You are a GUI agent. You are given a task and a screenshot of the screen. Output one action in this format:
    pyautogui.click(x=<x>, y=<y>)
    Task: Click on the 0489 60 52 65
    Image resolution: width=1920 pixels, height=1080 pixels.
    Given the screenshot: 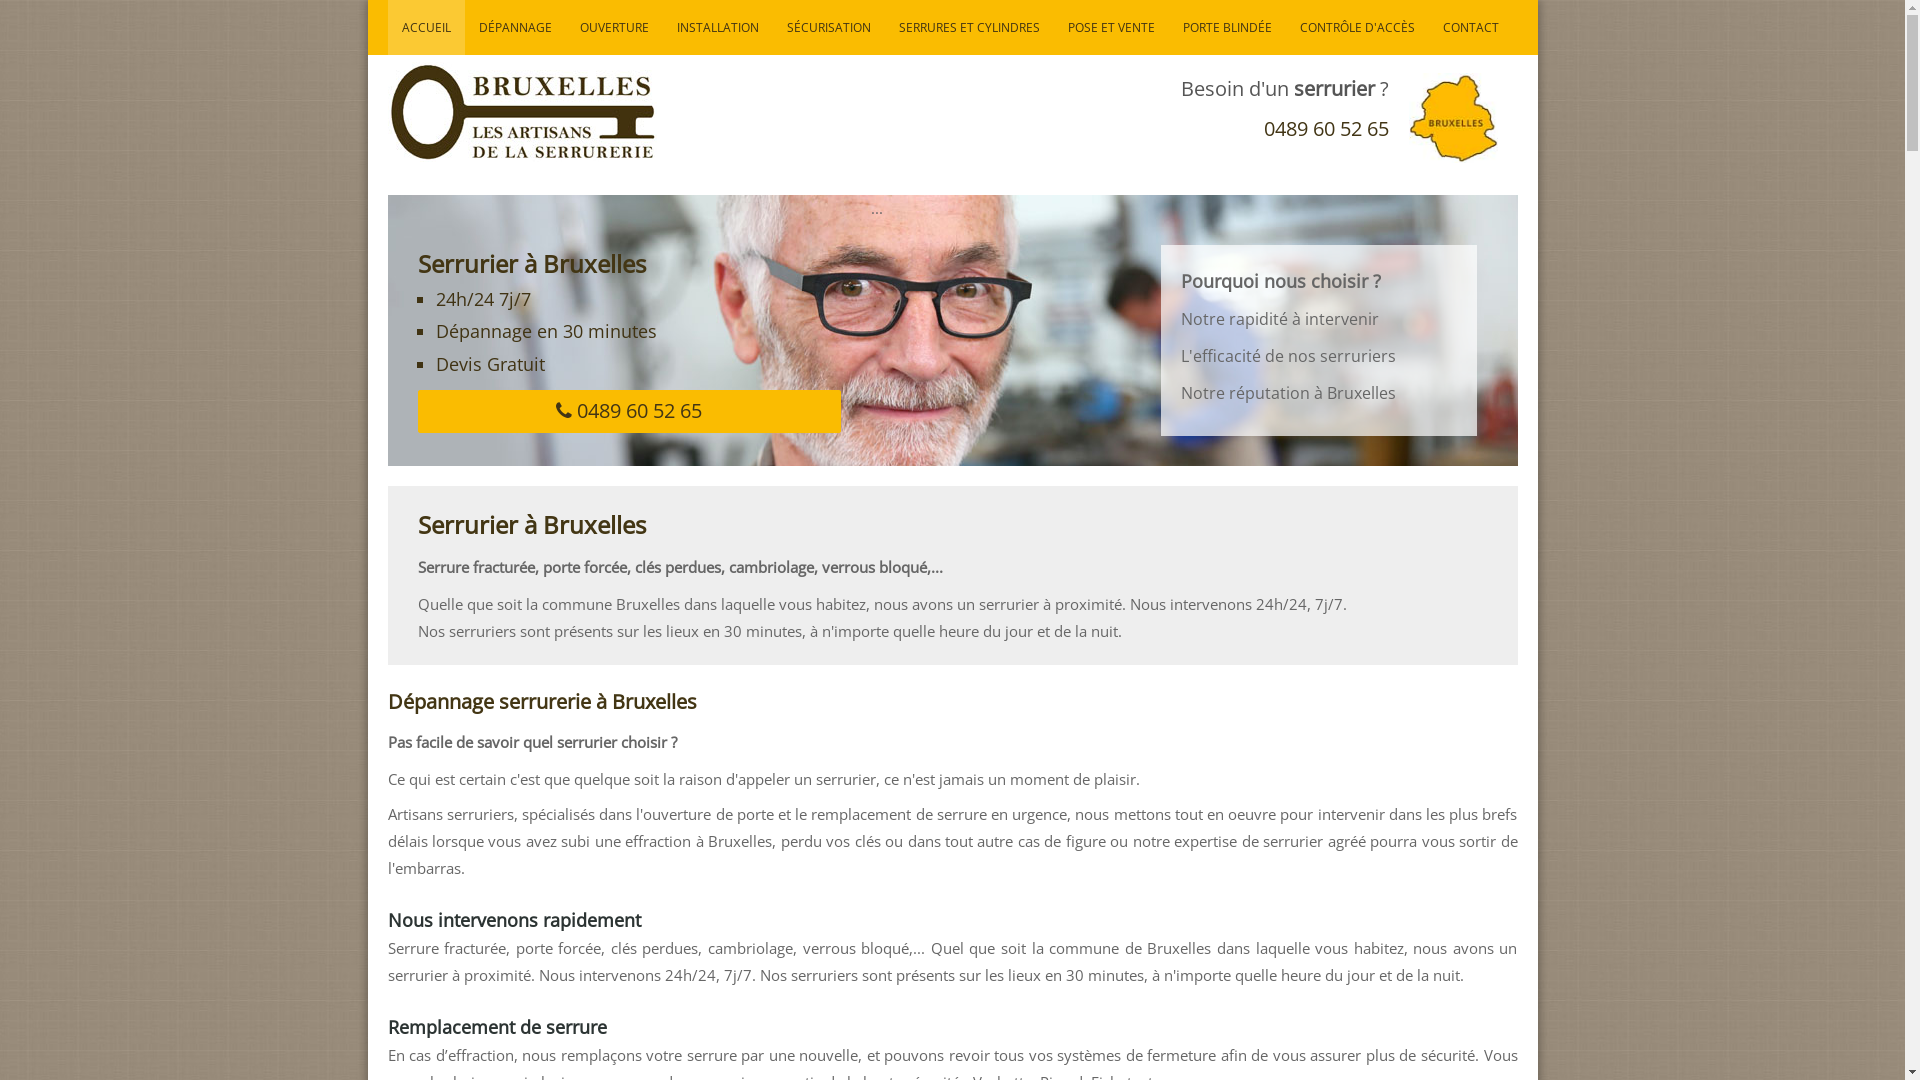 What is the action you would take?
    pyautogui.click(x=630, y=412)
    